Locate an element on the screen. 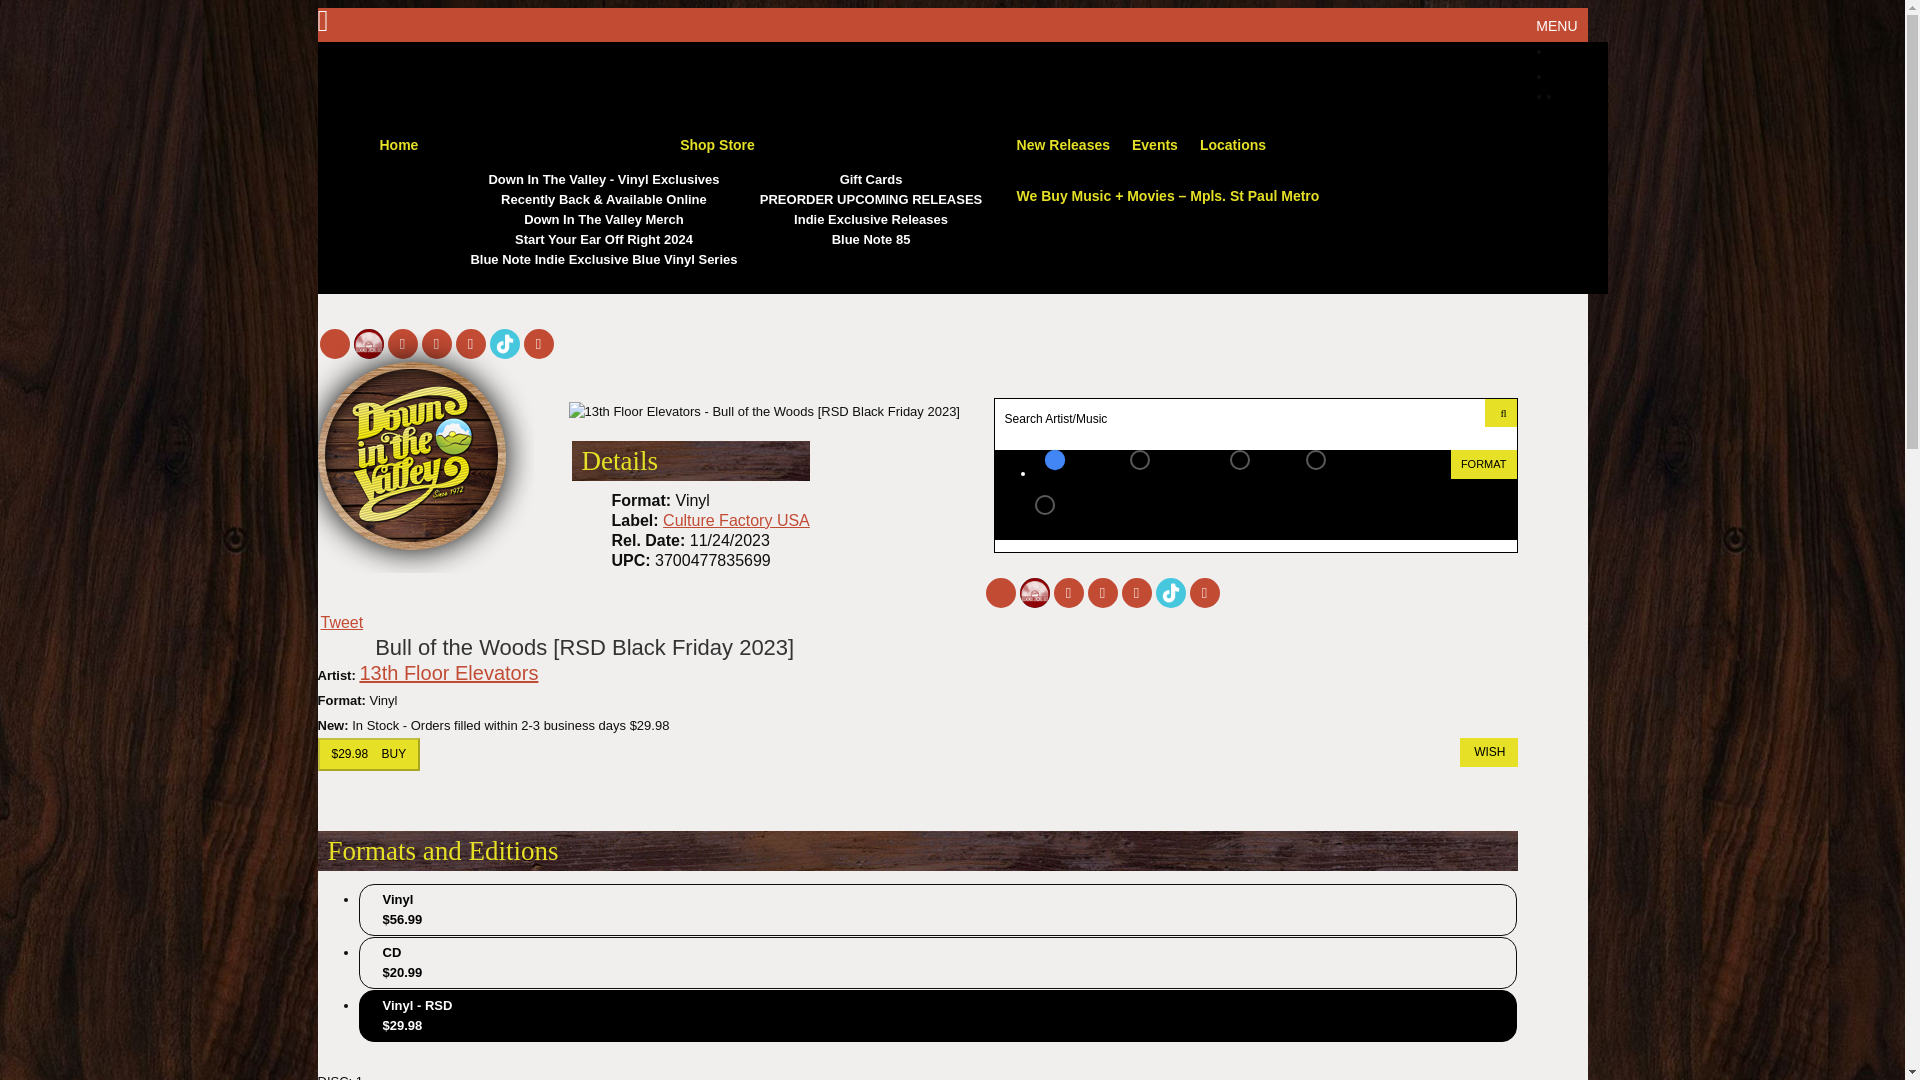  Blue Note Indie Exclusive Blue Vinyl Series is located at coordinates (604, 260).